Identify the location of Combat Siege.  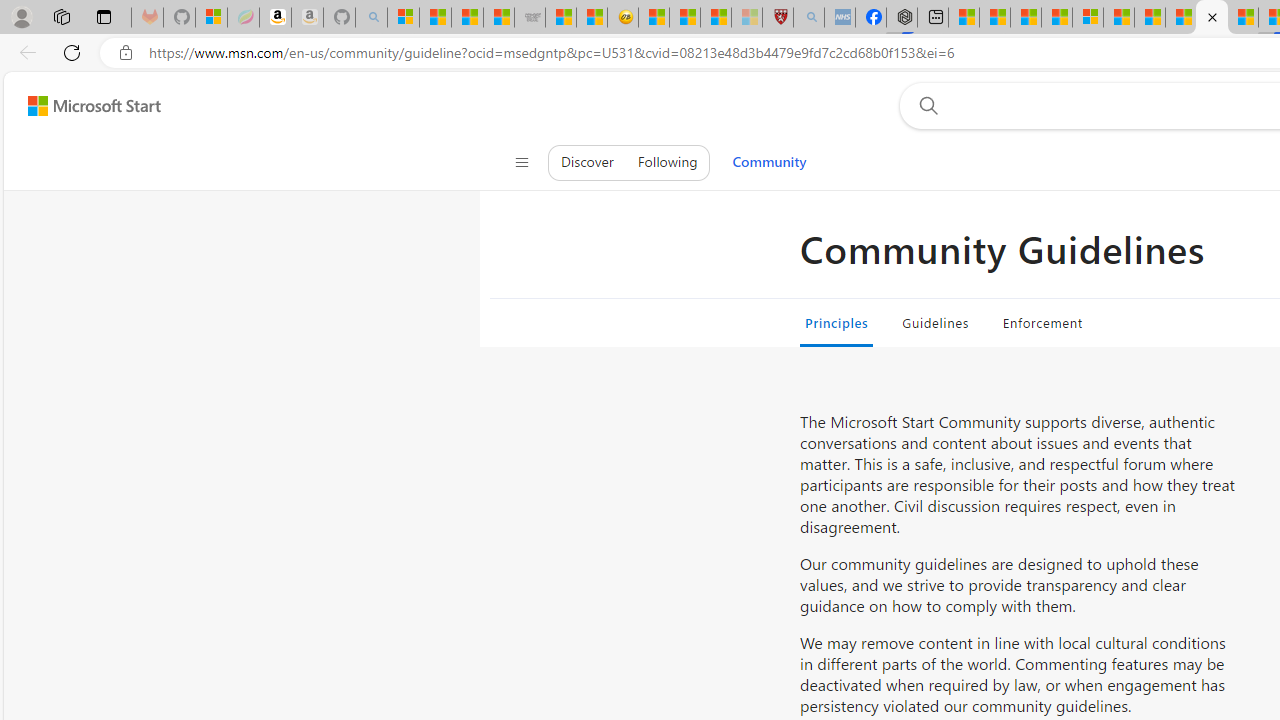
(530, 18).